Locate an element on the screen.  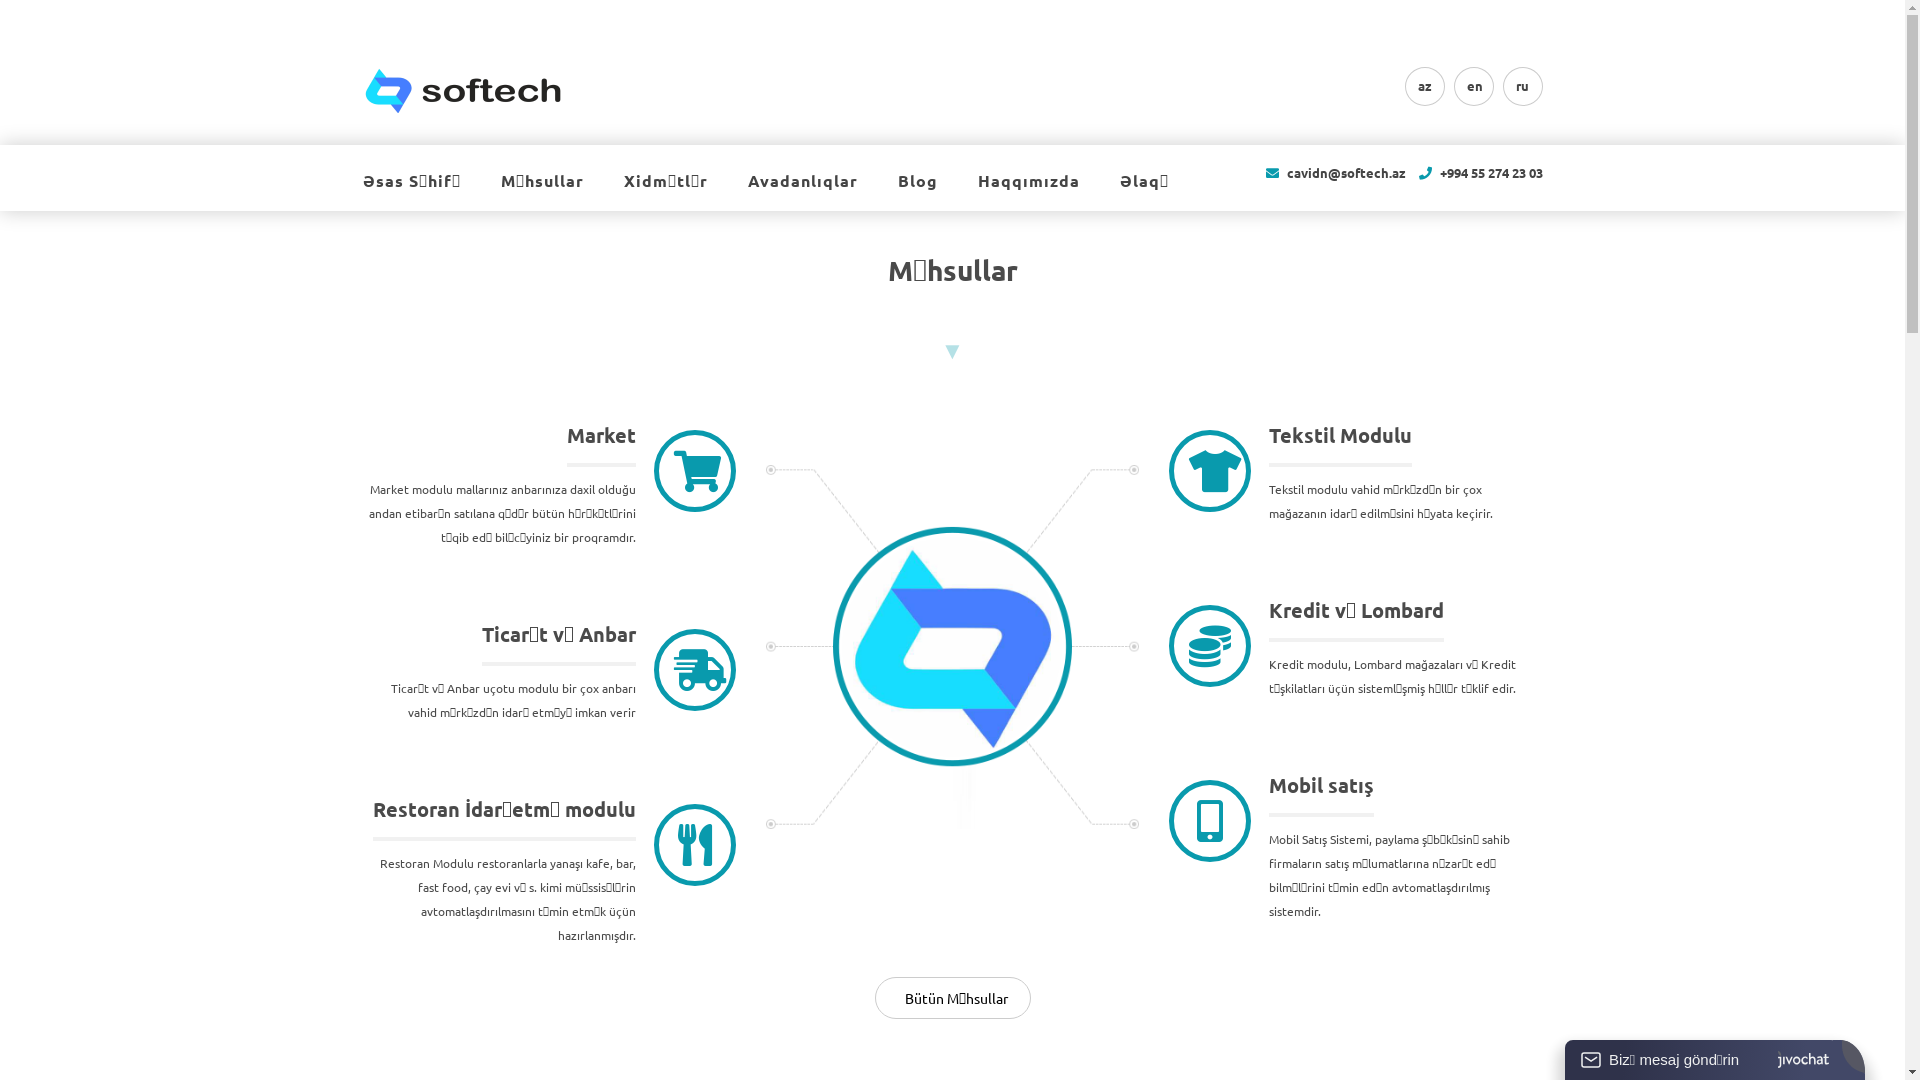
Blog is located at coordinates (918, 192).